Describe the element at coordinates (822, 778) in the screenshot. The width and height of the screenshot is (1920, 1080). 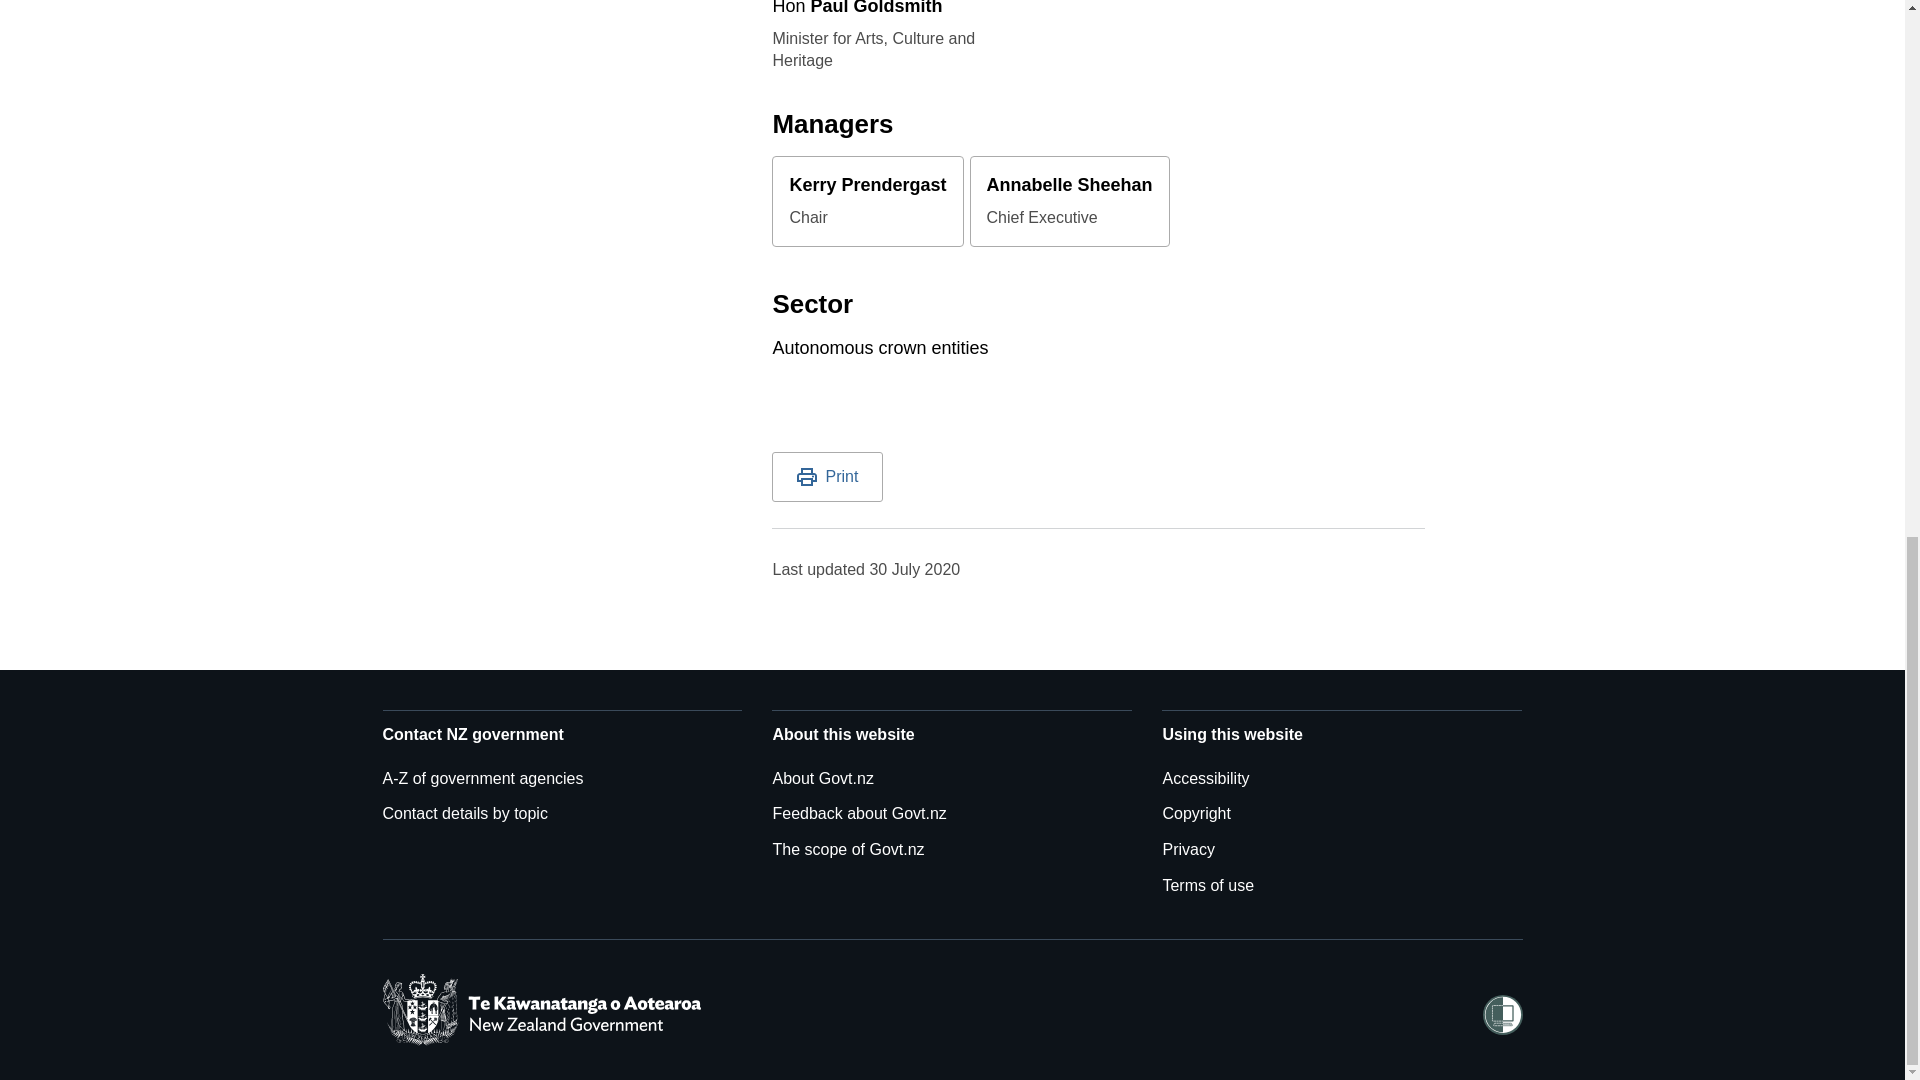
I see `About Govt.nz` at that location.